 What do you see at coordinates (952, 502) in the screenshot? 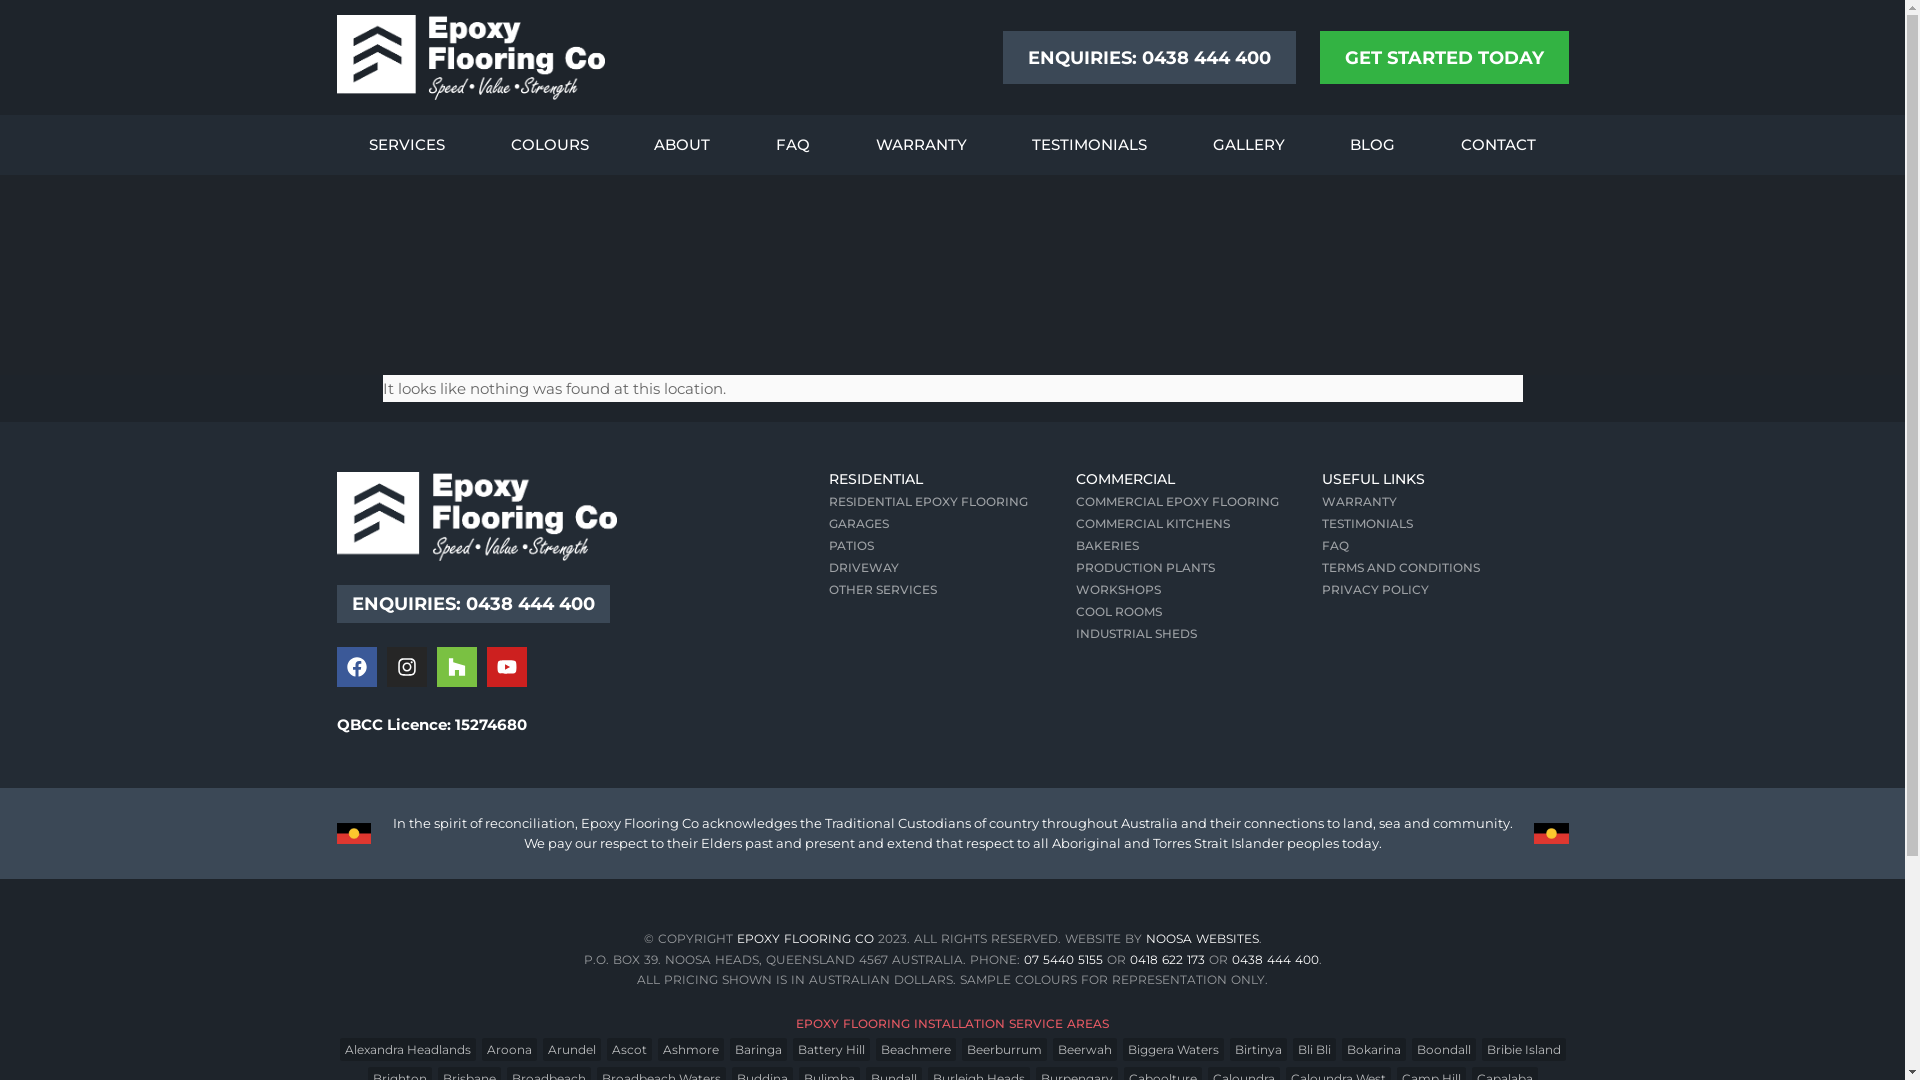
I see `RESIDENTIAL EPOXY FLOORING` at bounding box center [952, 502].